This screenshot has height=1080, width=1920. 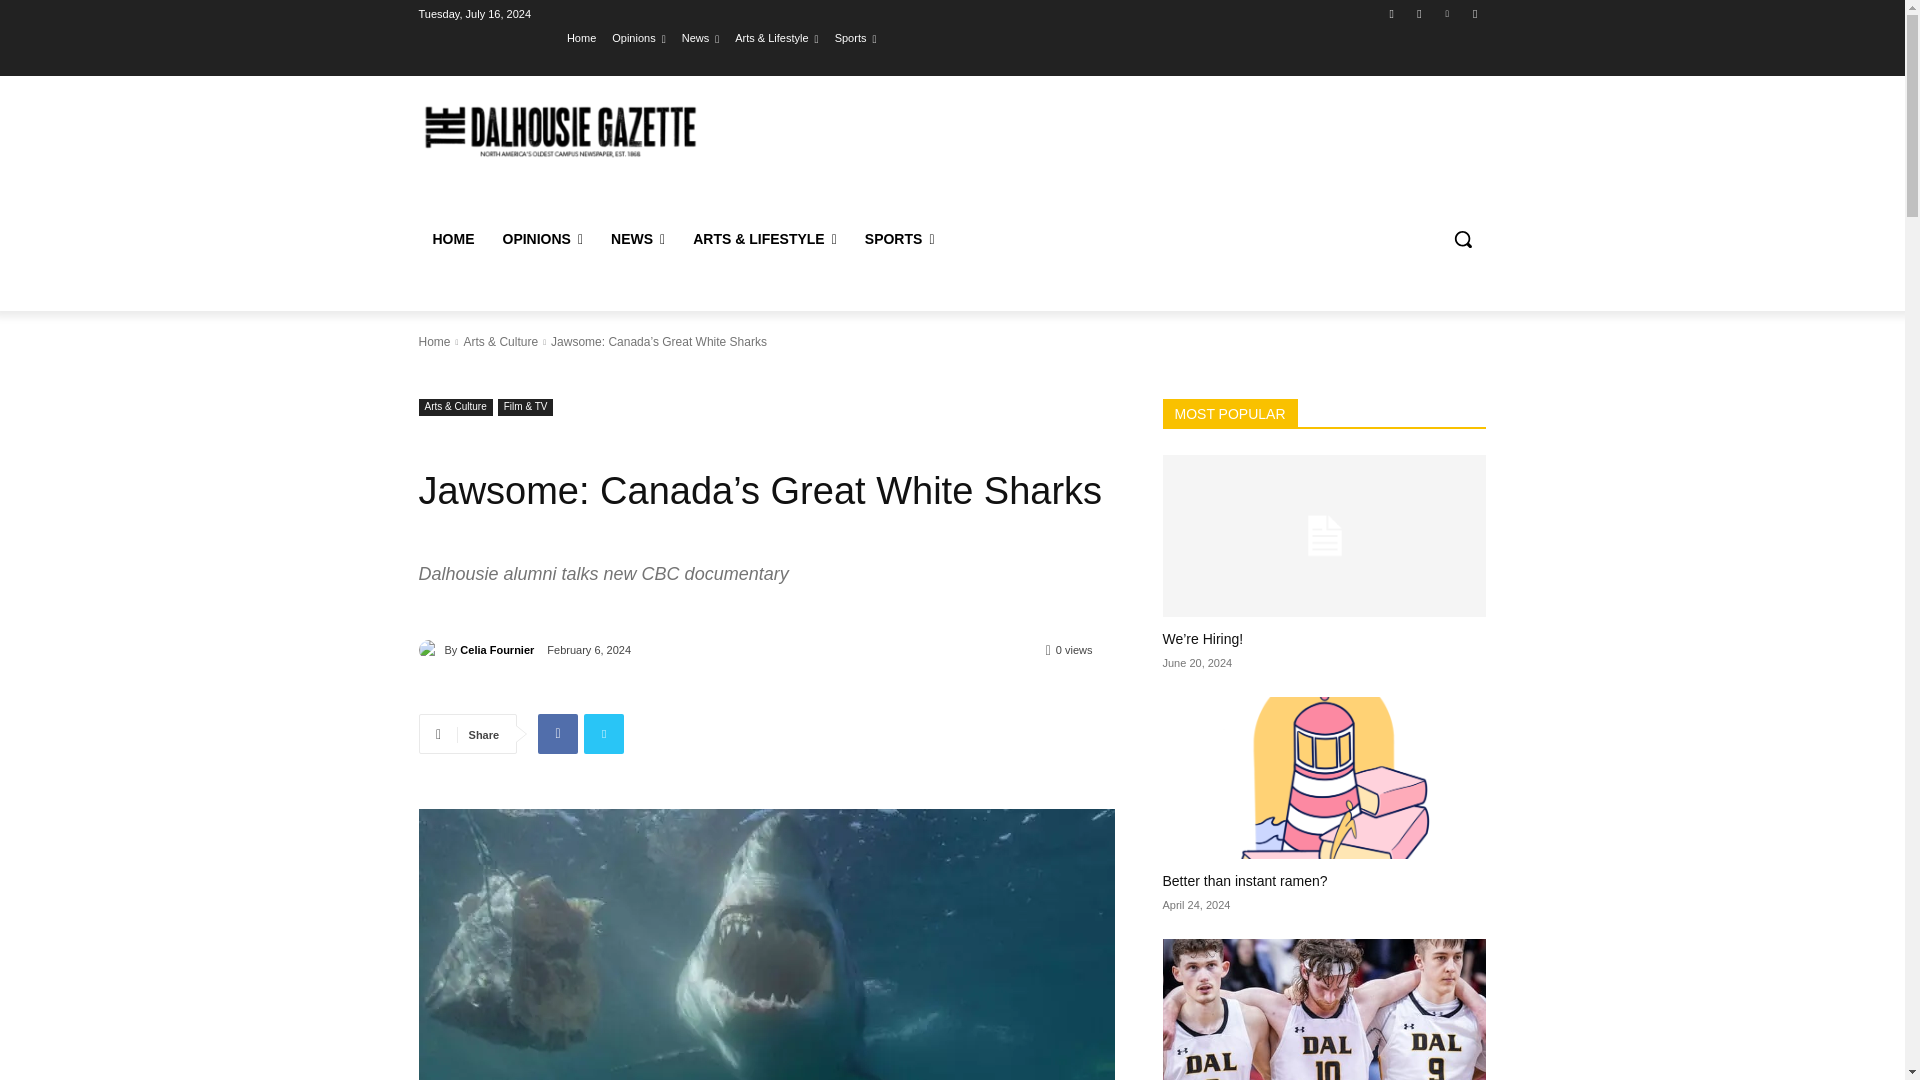 I want to click on Facebook, so click(x=557, y=733).